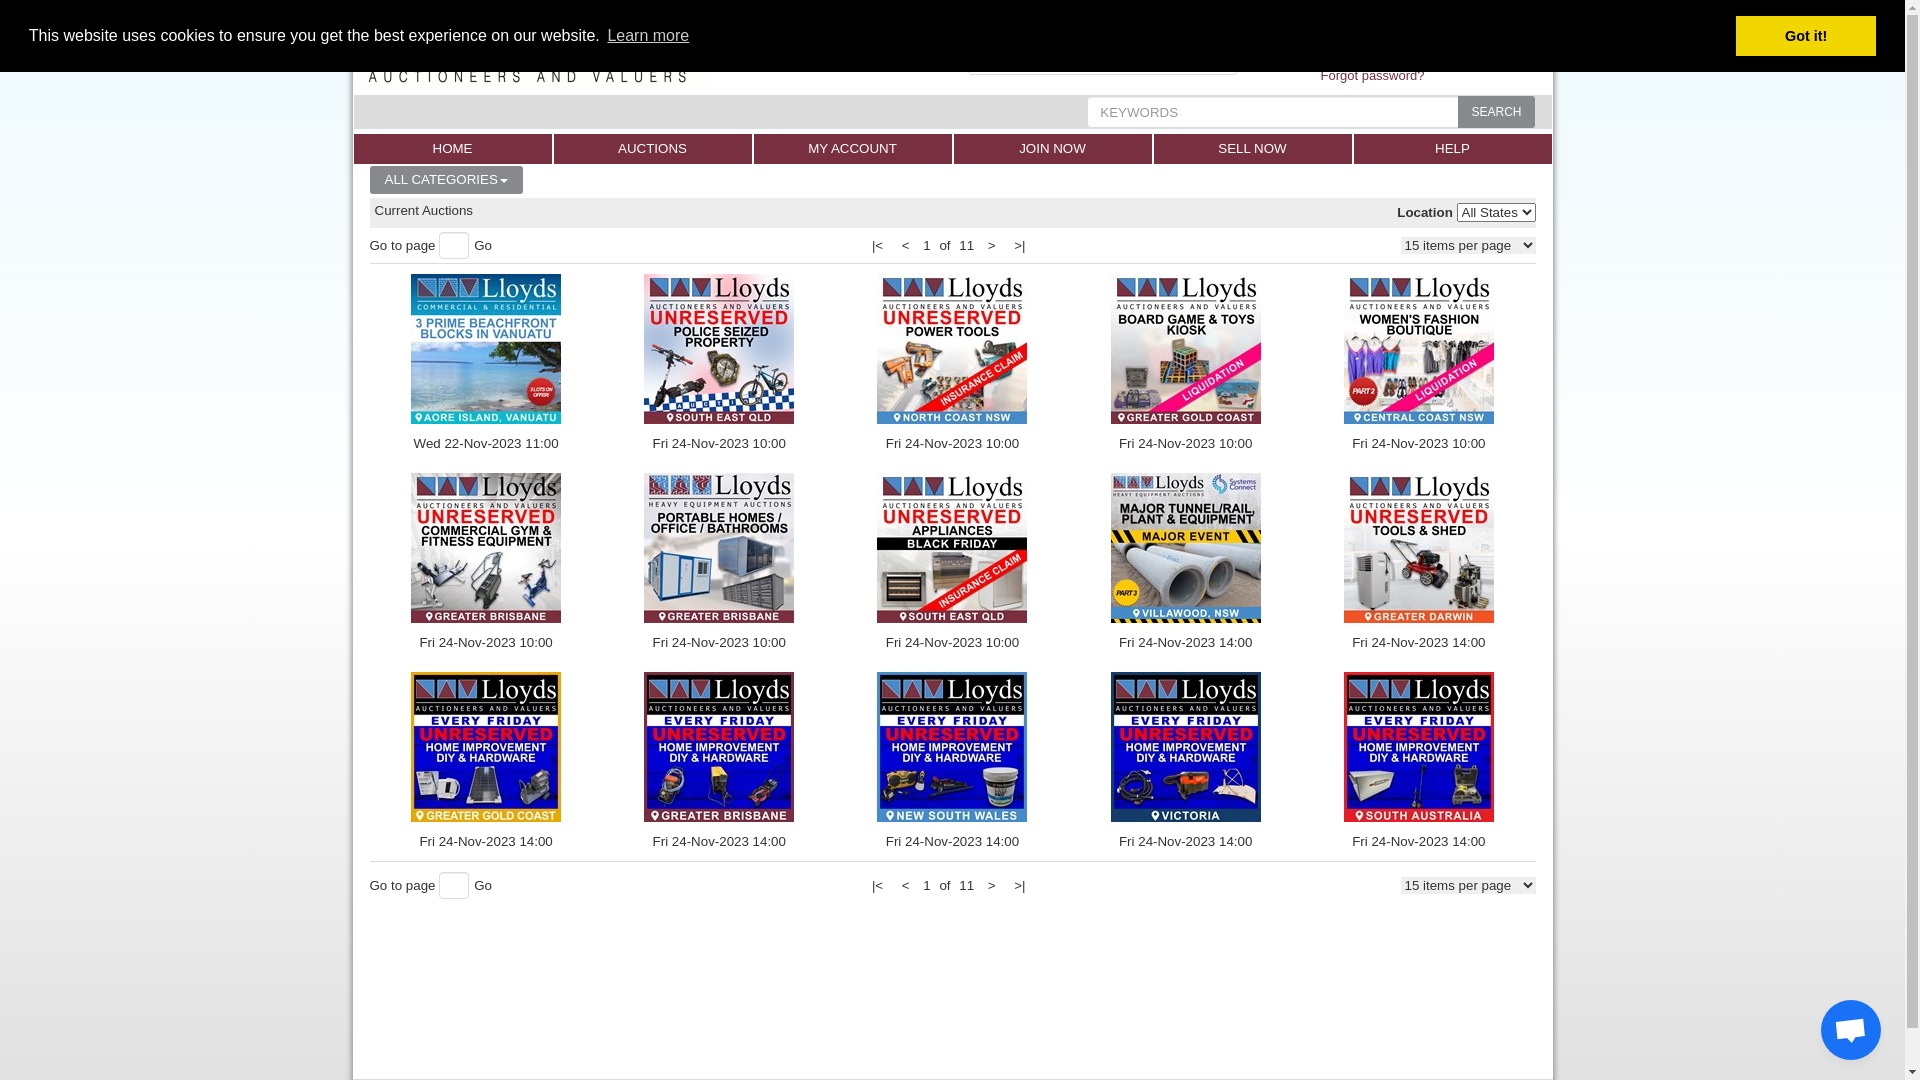 The image size is (1920, 1080). What do you see at coordinates (446, 180) in the screenshot?
I see `ALL CATEGORIES` at bounding box center [446, 180].